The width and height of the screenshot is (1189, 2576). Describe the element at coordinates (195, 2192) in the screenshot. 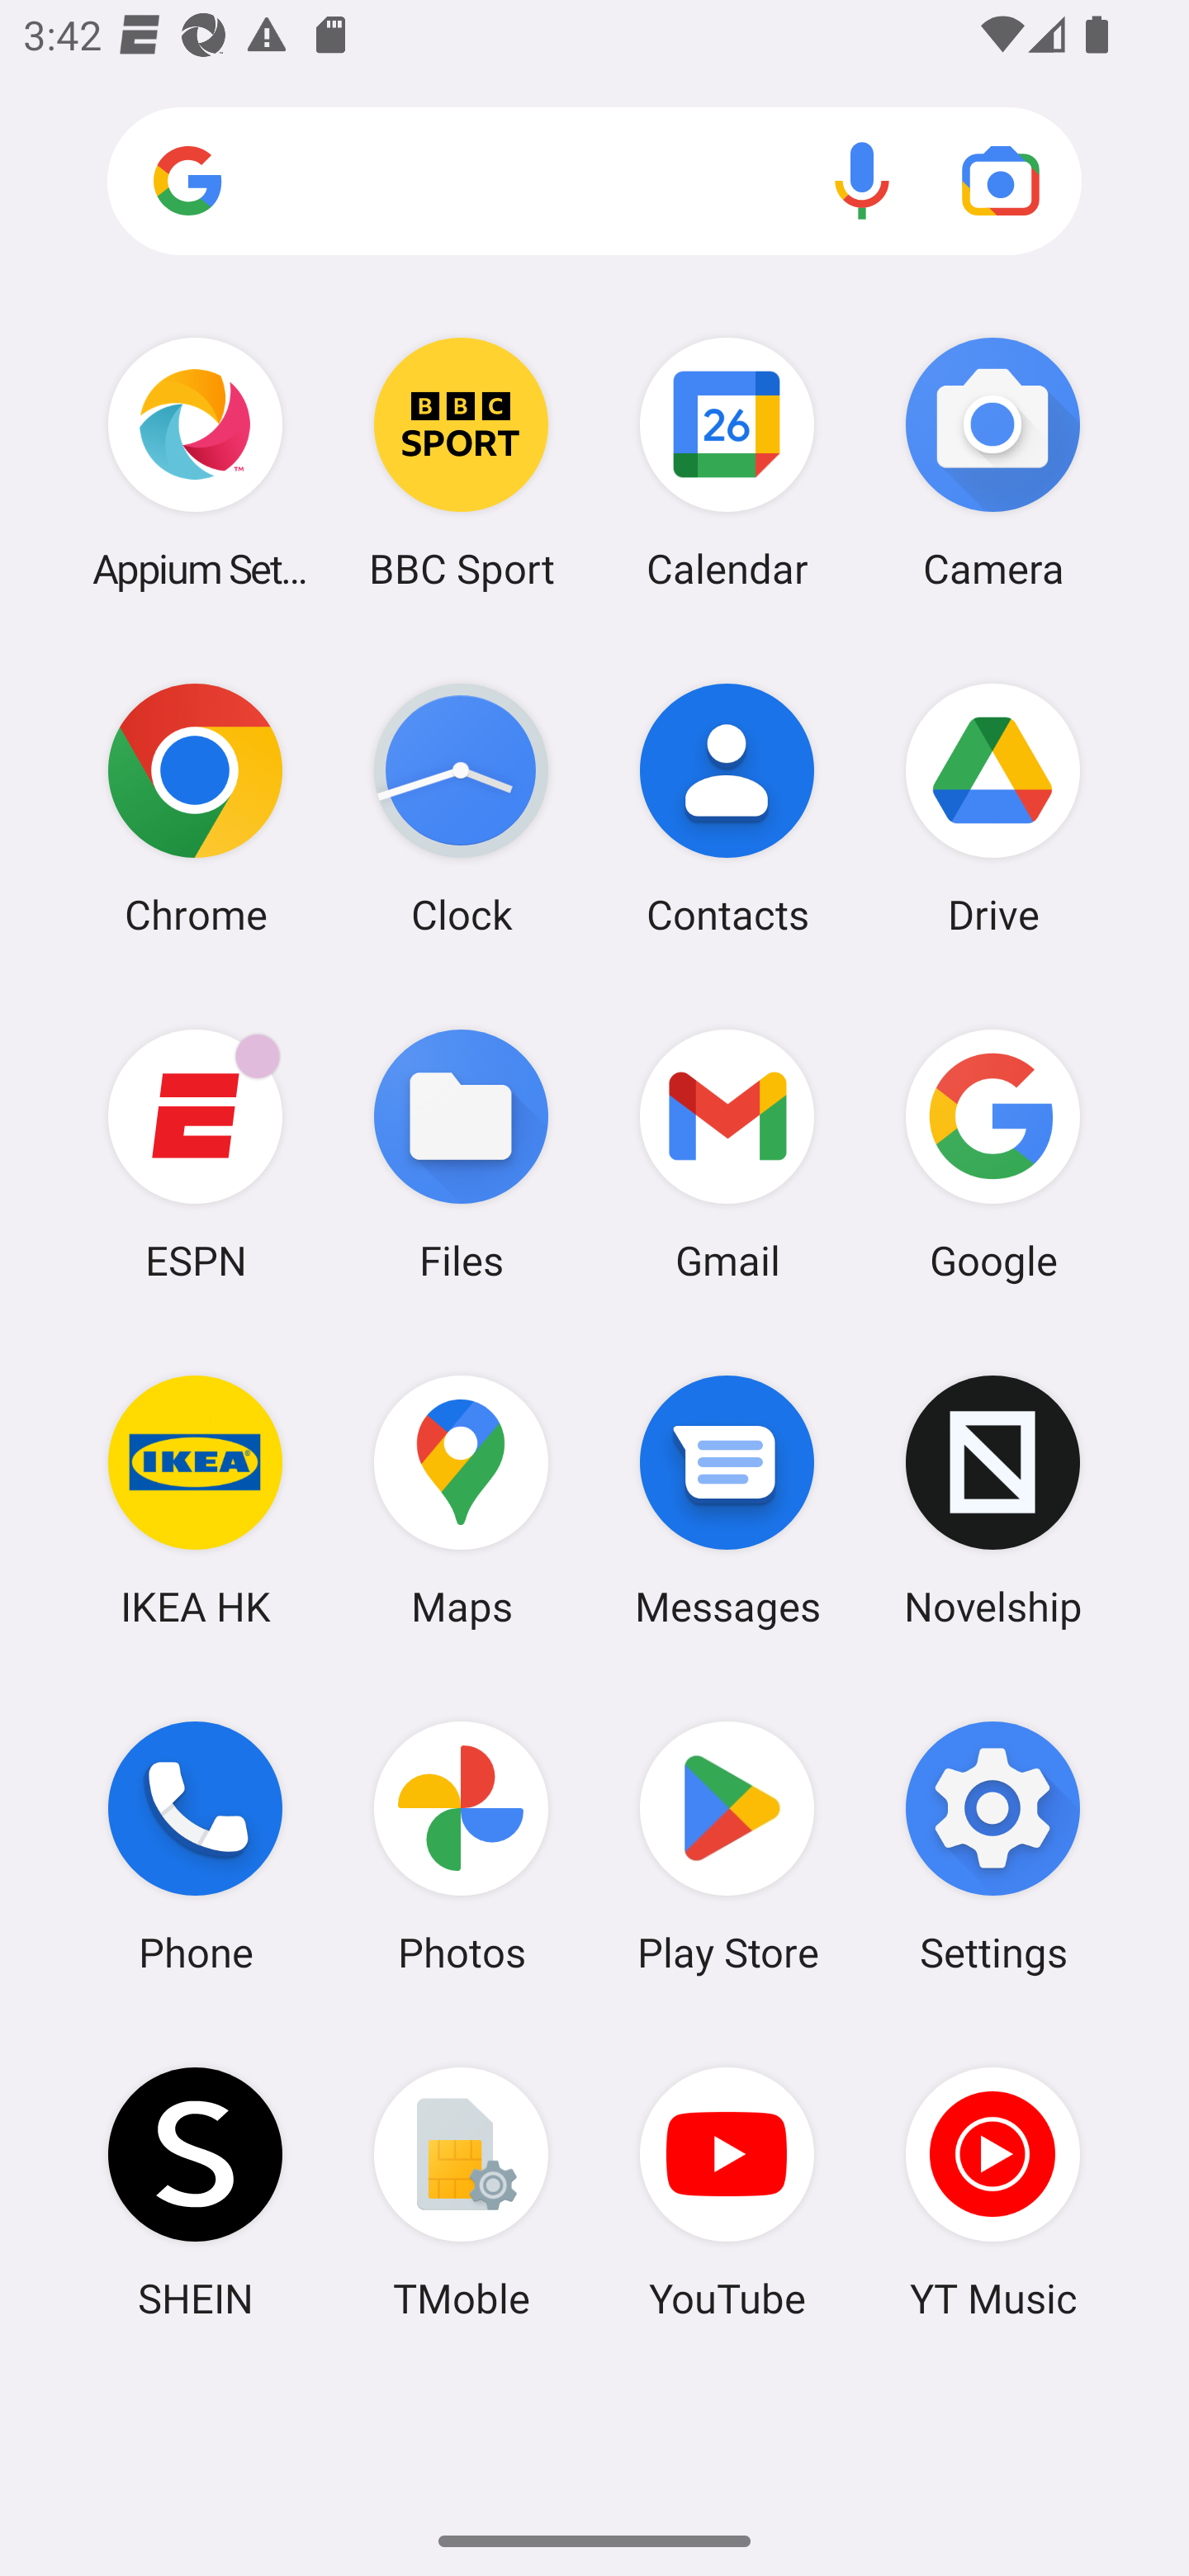

I see `SHEIN` at that location.